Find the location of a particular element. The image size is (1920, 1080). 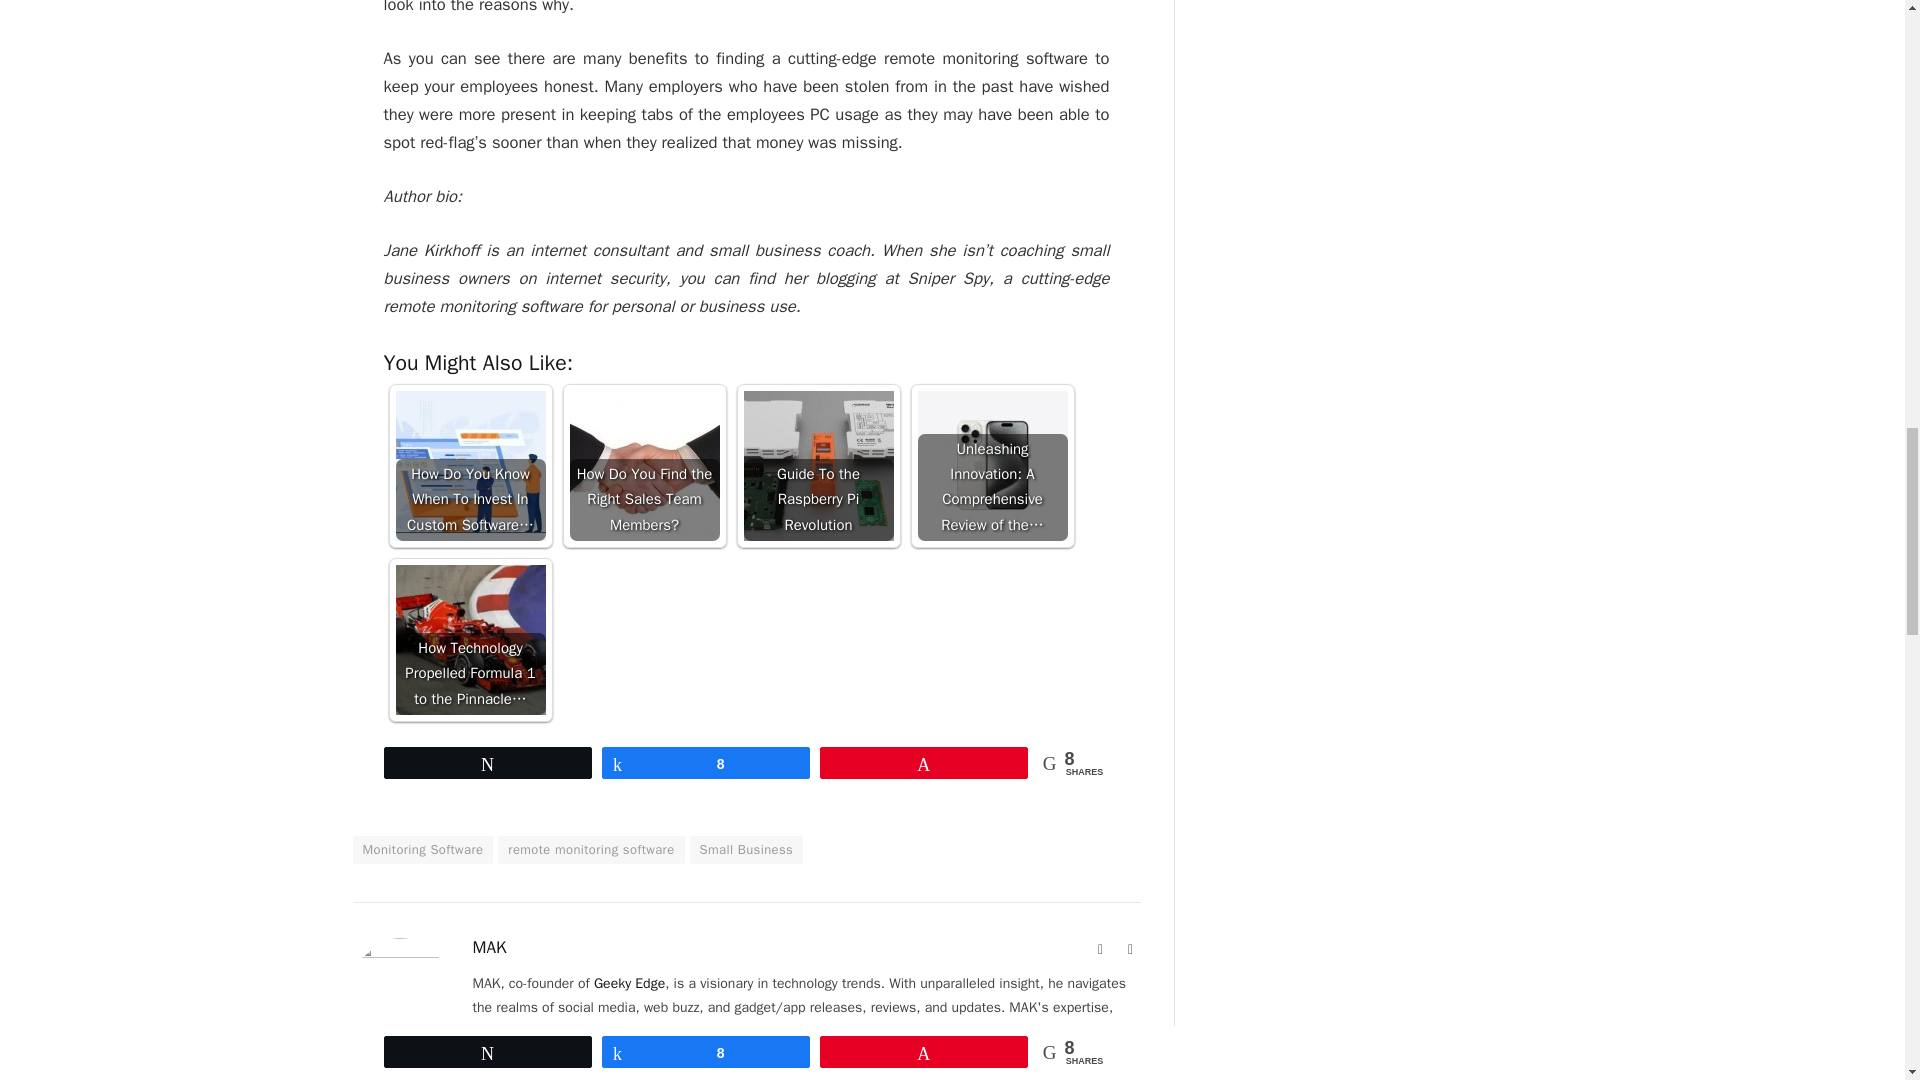

Posts by MAK is located at coordinates (489, 948).